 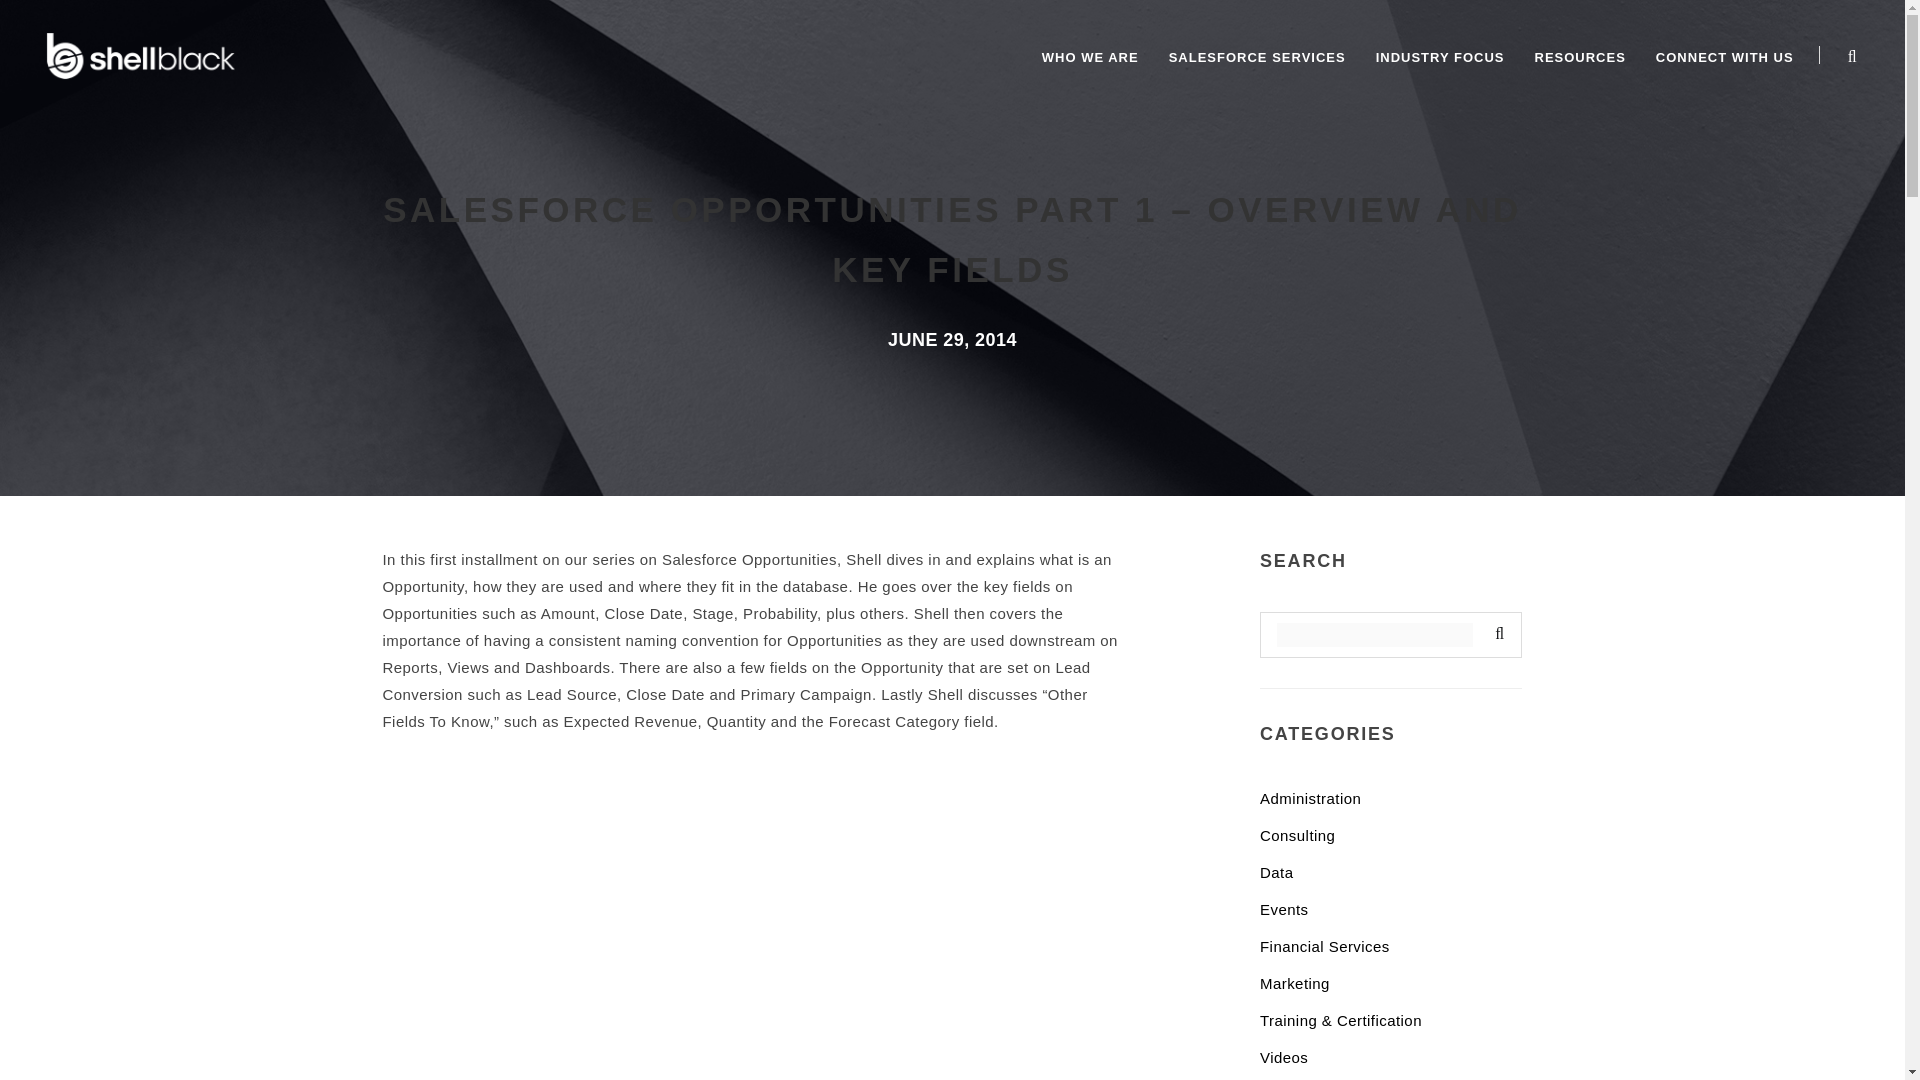 What do you see at coordinates (1440, 58) in the screenshot?
I see `INDUSTRY FOCUS` at bounding box center [1440, 58].